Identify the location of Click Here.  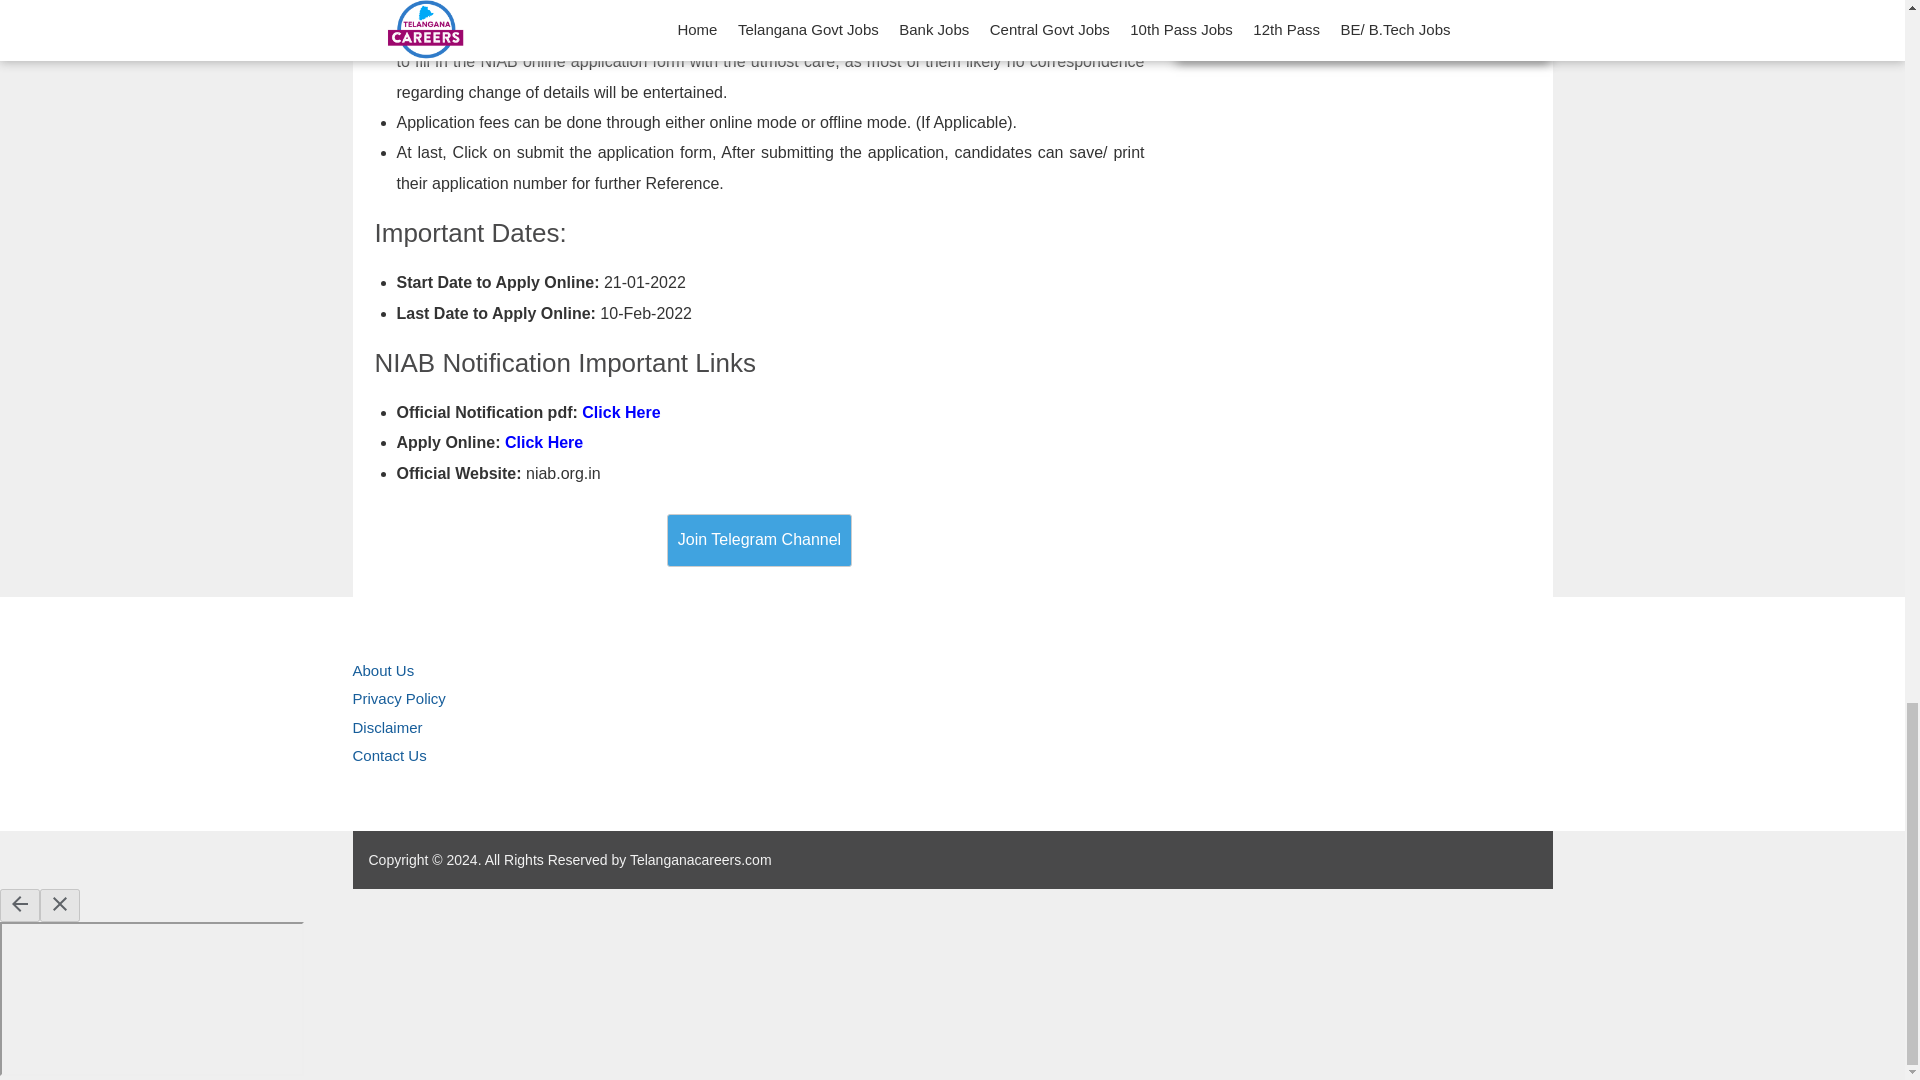
(544, 442).